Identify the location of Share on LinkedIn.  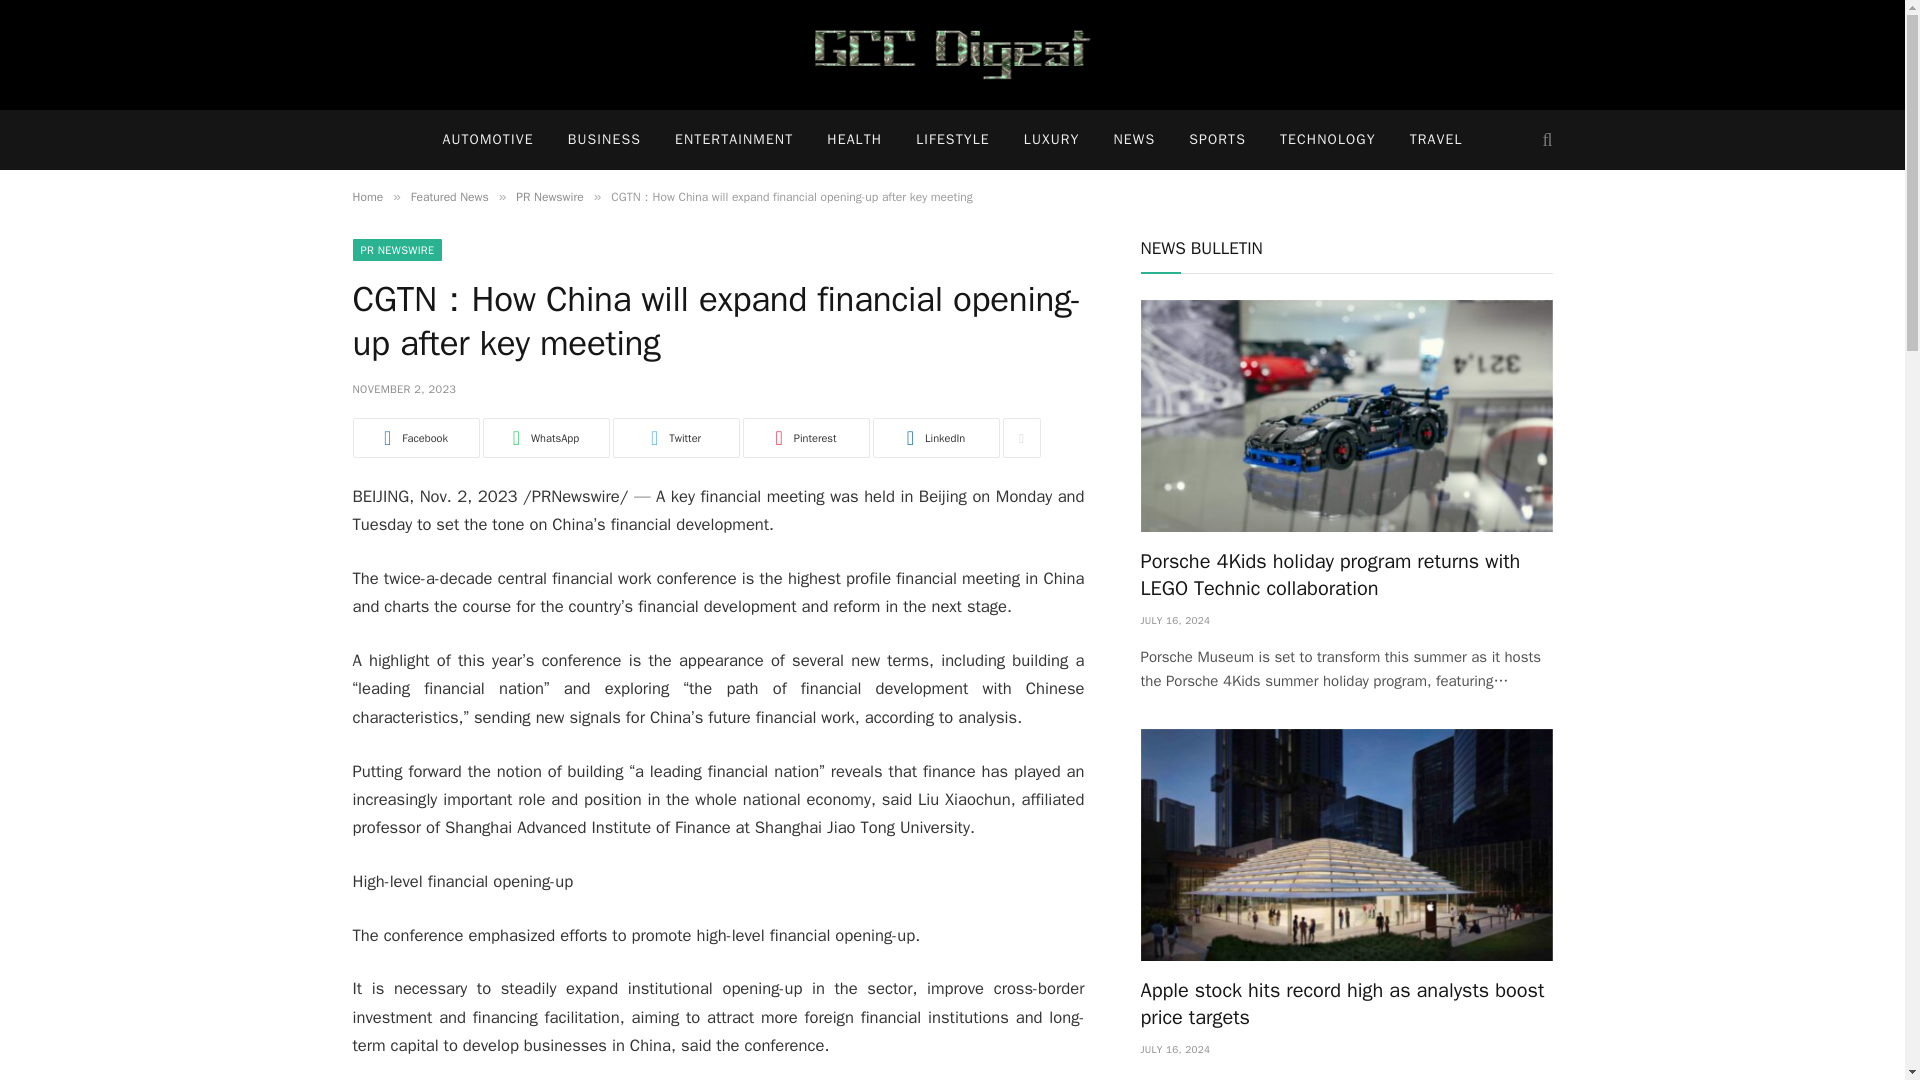
(934, 437).